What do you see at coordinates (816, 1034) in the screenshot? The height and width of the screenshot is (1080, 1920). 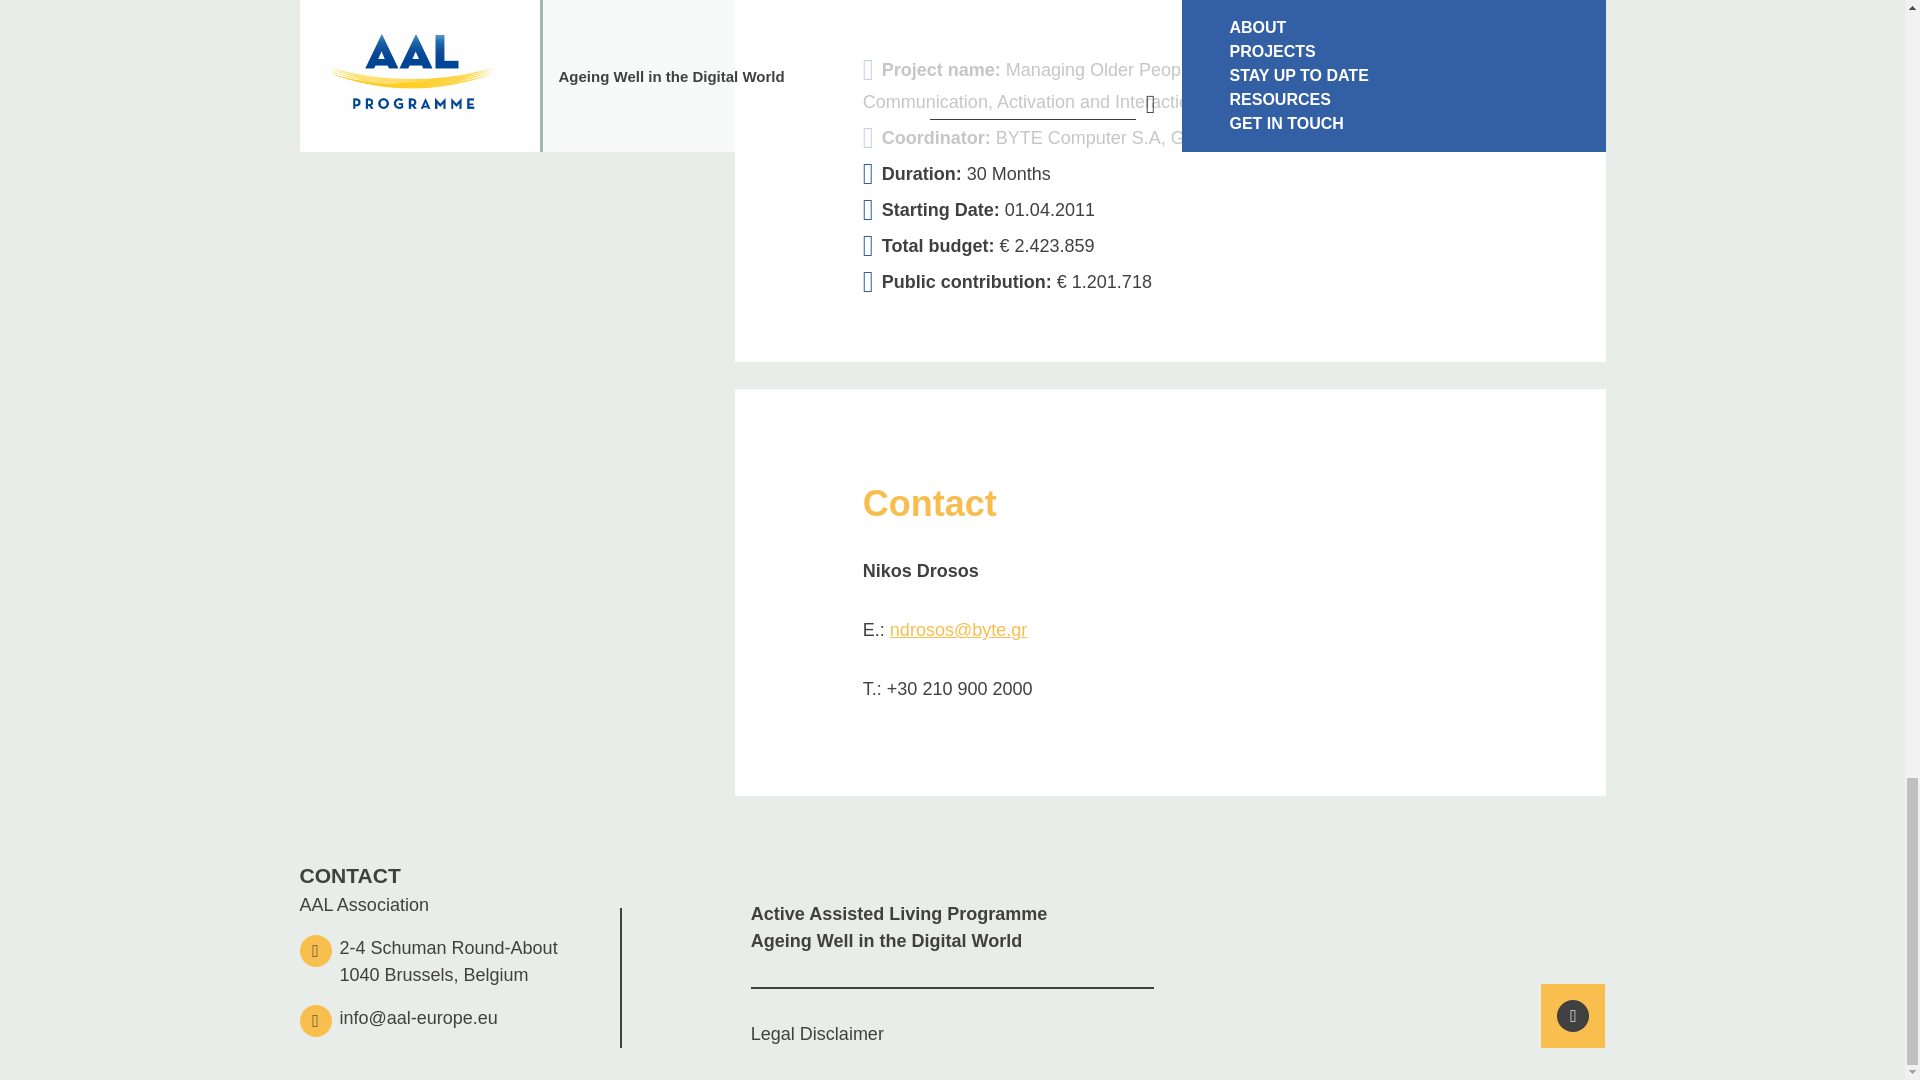 I see `Legal Disclaimer` at bounding box center [816, 1034].